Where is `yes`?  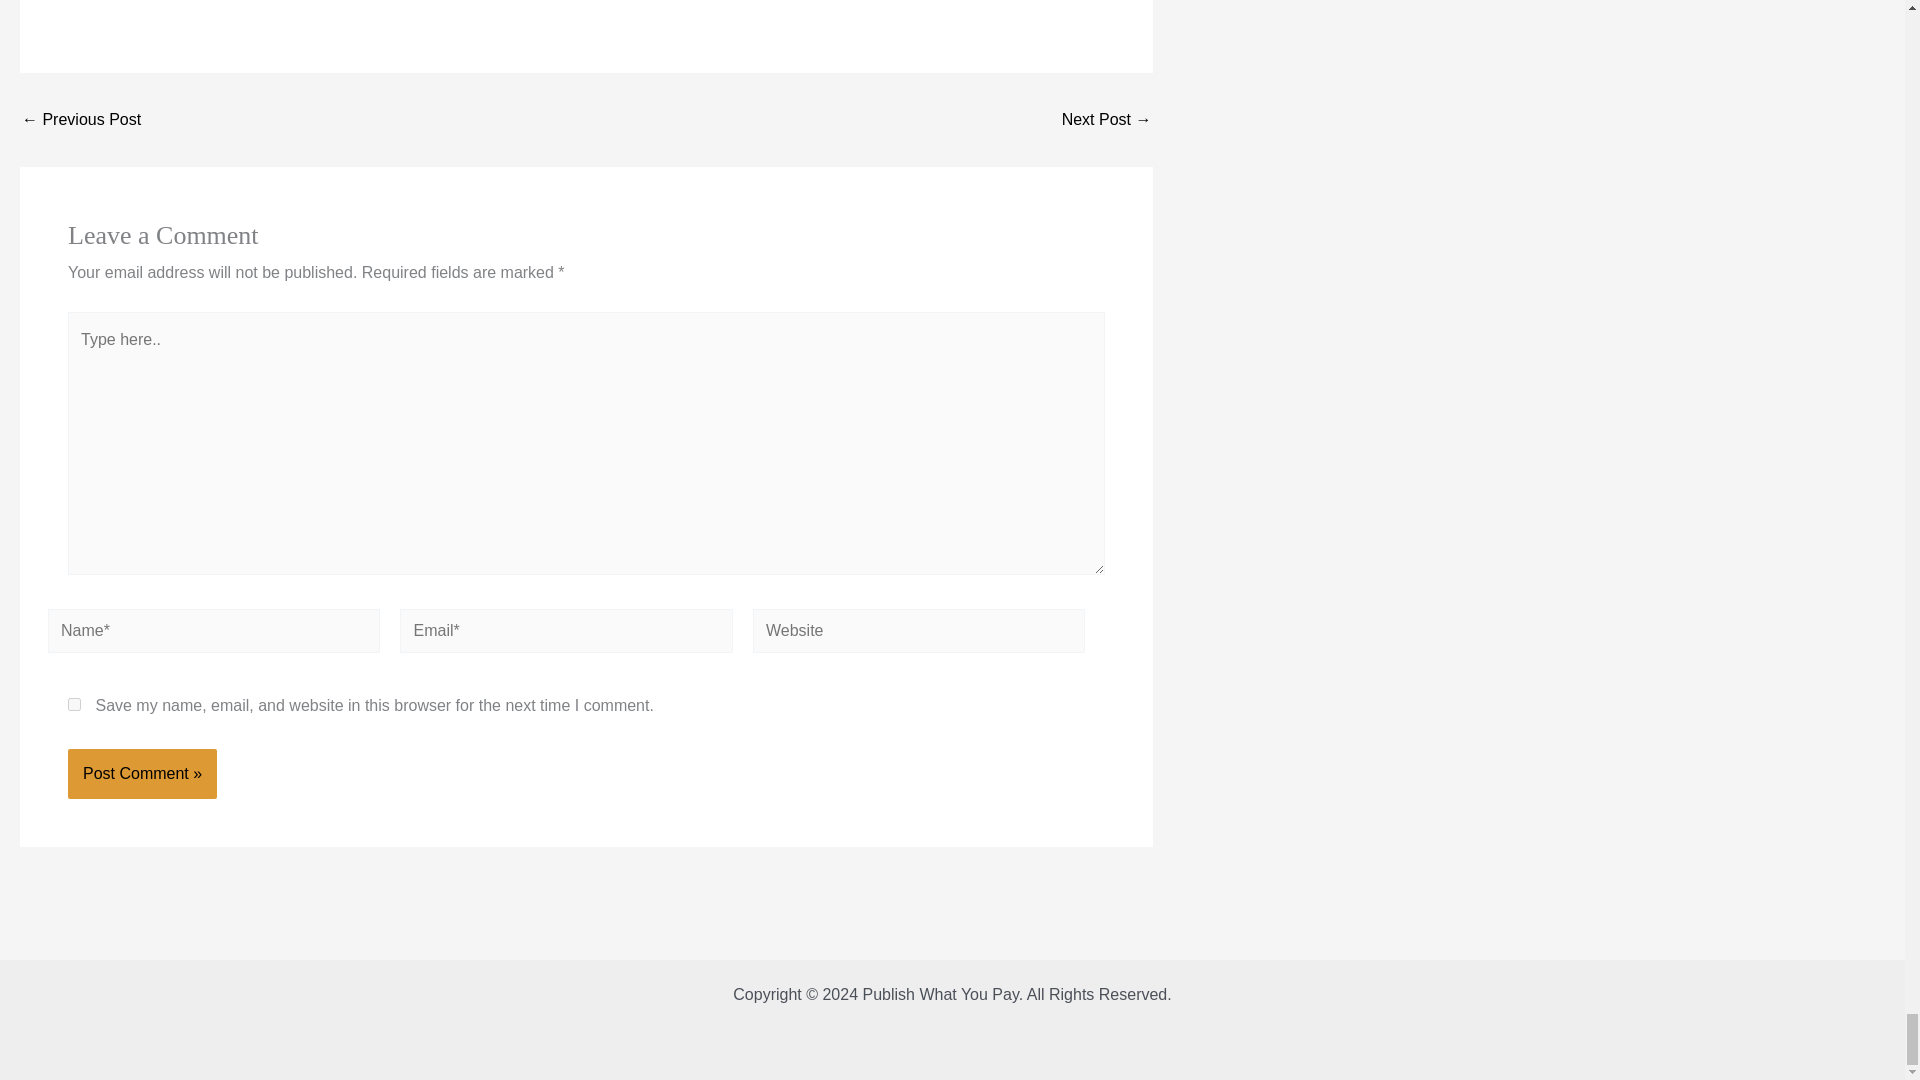
yes is located at coordinates (74, 704).